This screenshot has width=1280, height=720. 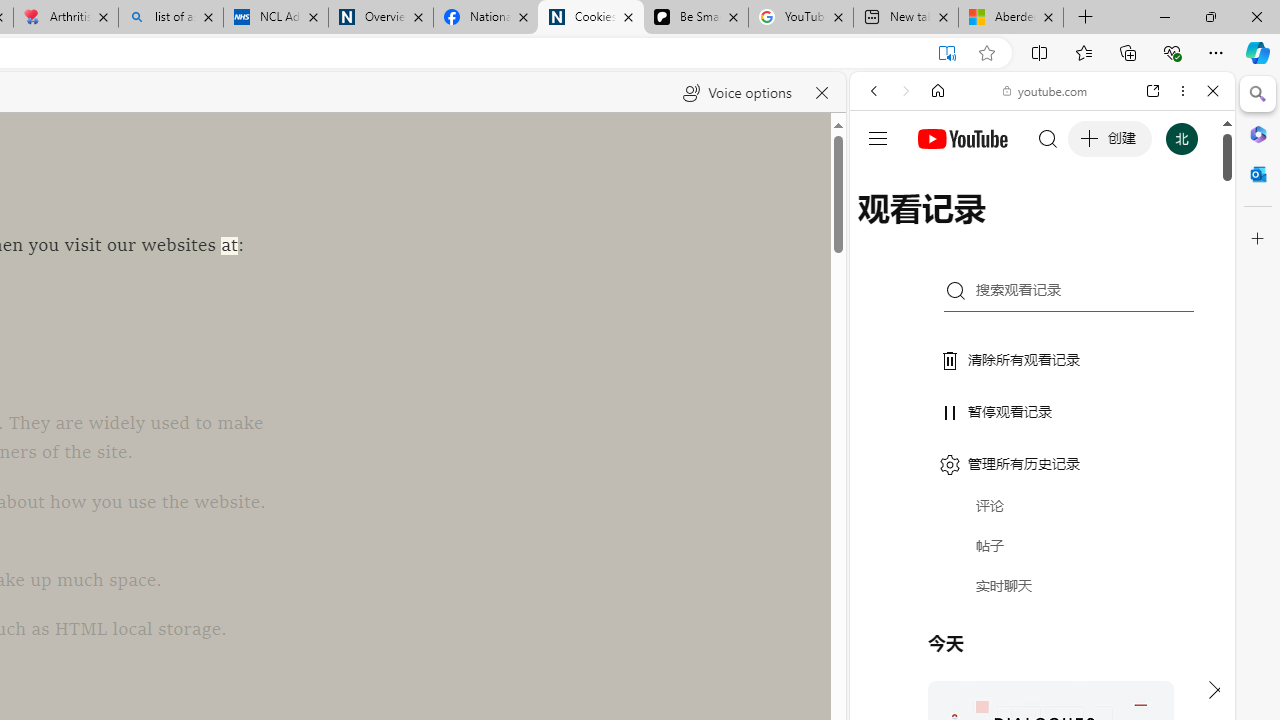 I want to click on Aberdeen, Hong Kong SAR hourly forecast | Microsoft Weather, so click(x=1010, y=18).